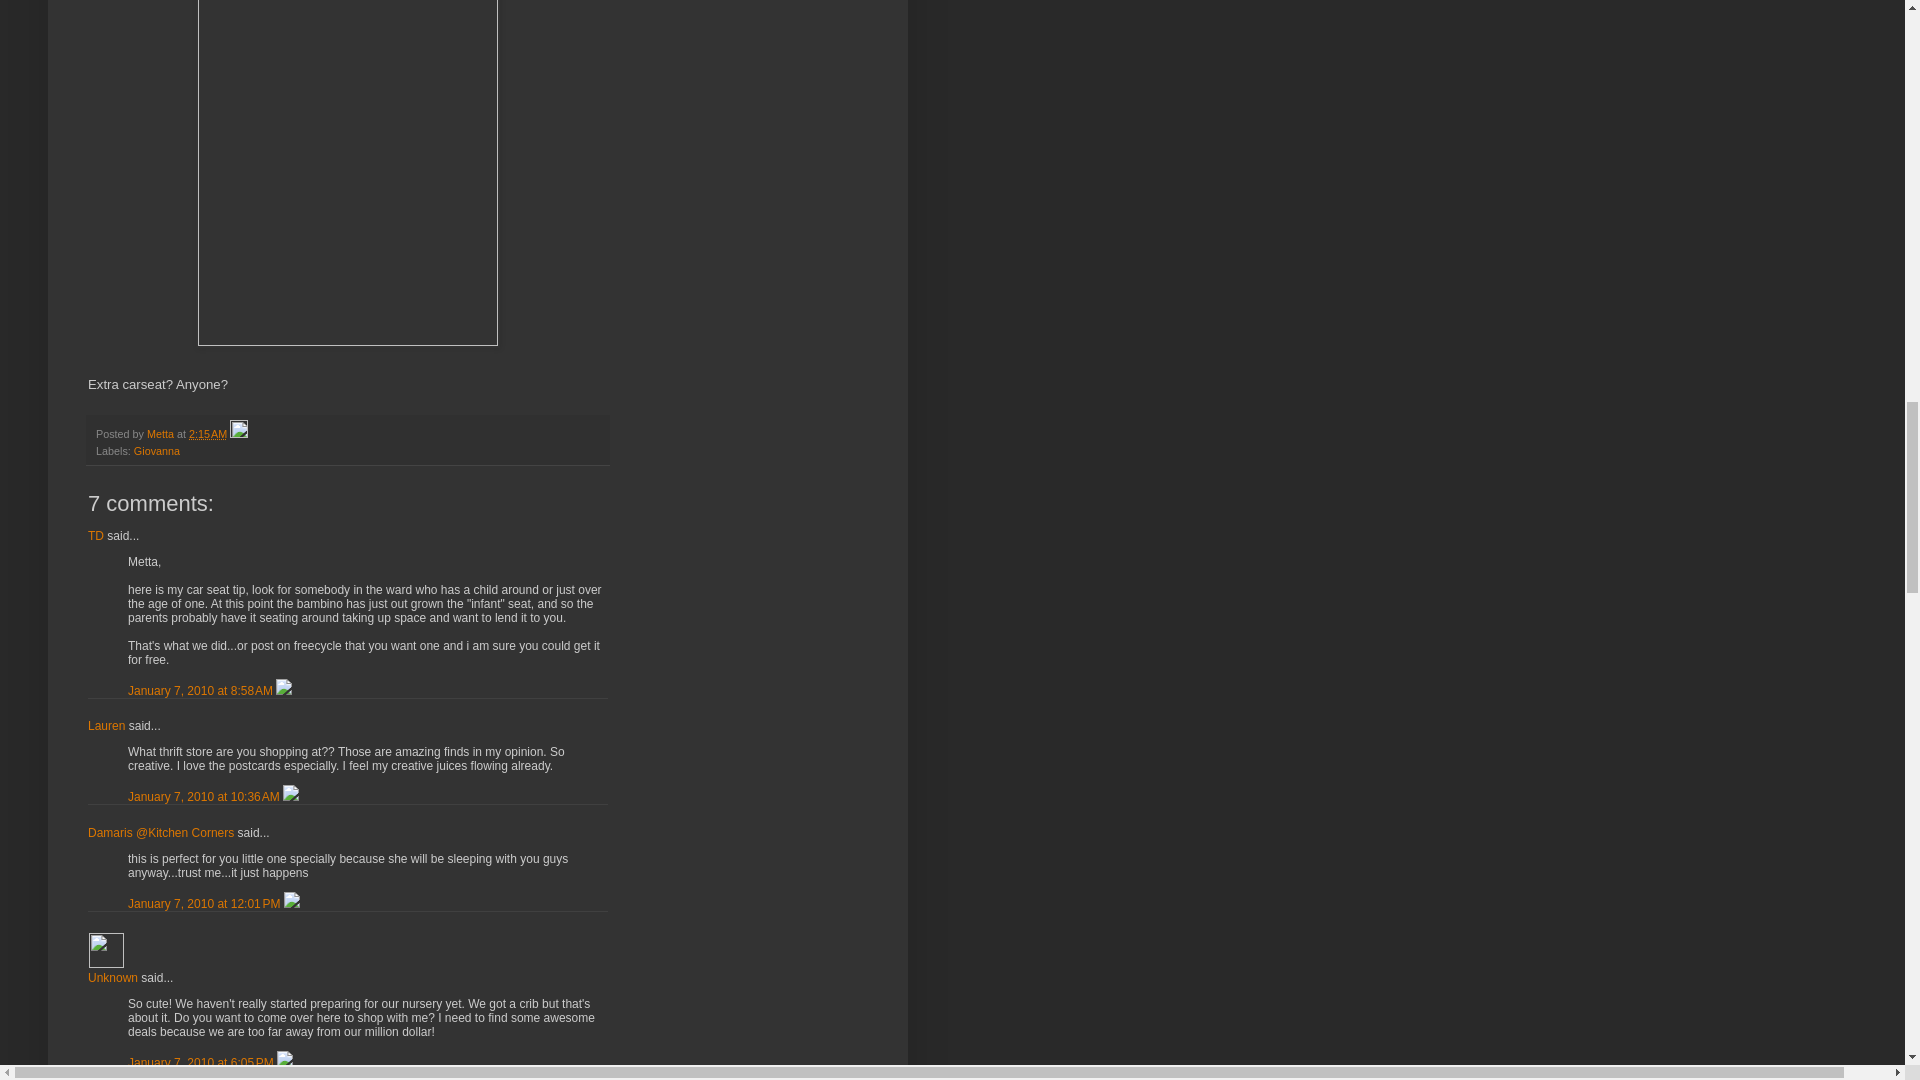  Describe the element at coordinates (290, 796) in the screenshot. I see `Delete Comment` at that location.